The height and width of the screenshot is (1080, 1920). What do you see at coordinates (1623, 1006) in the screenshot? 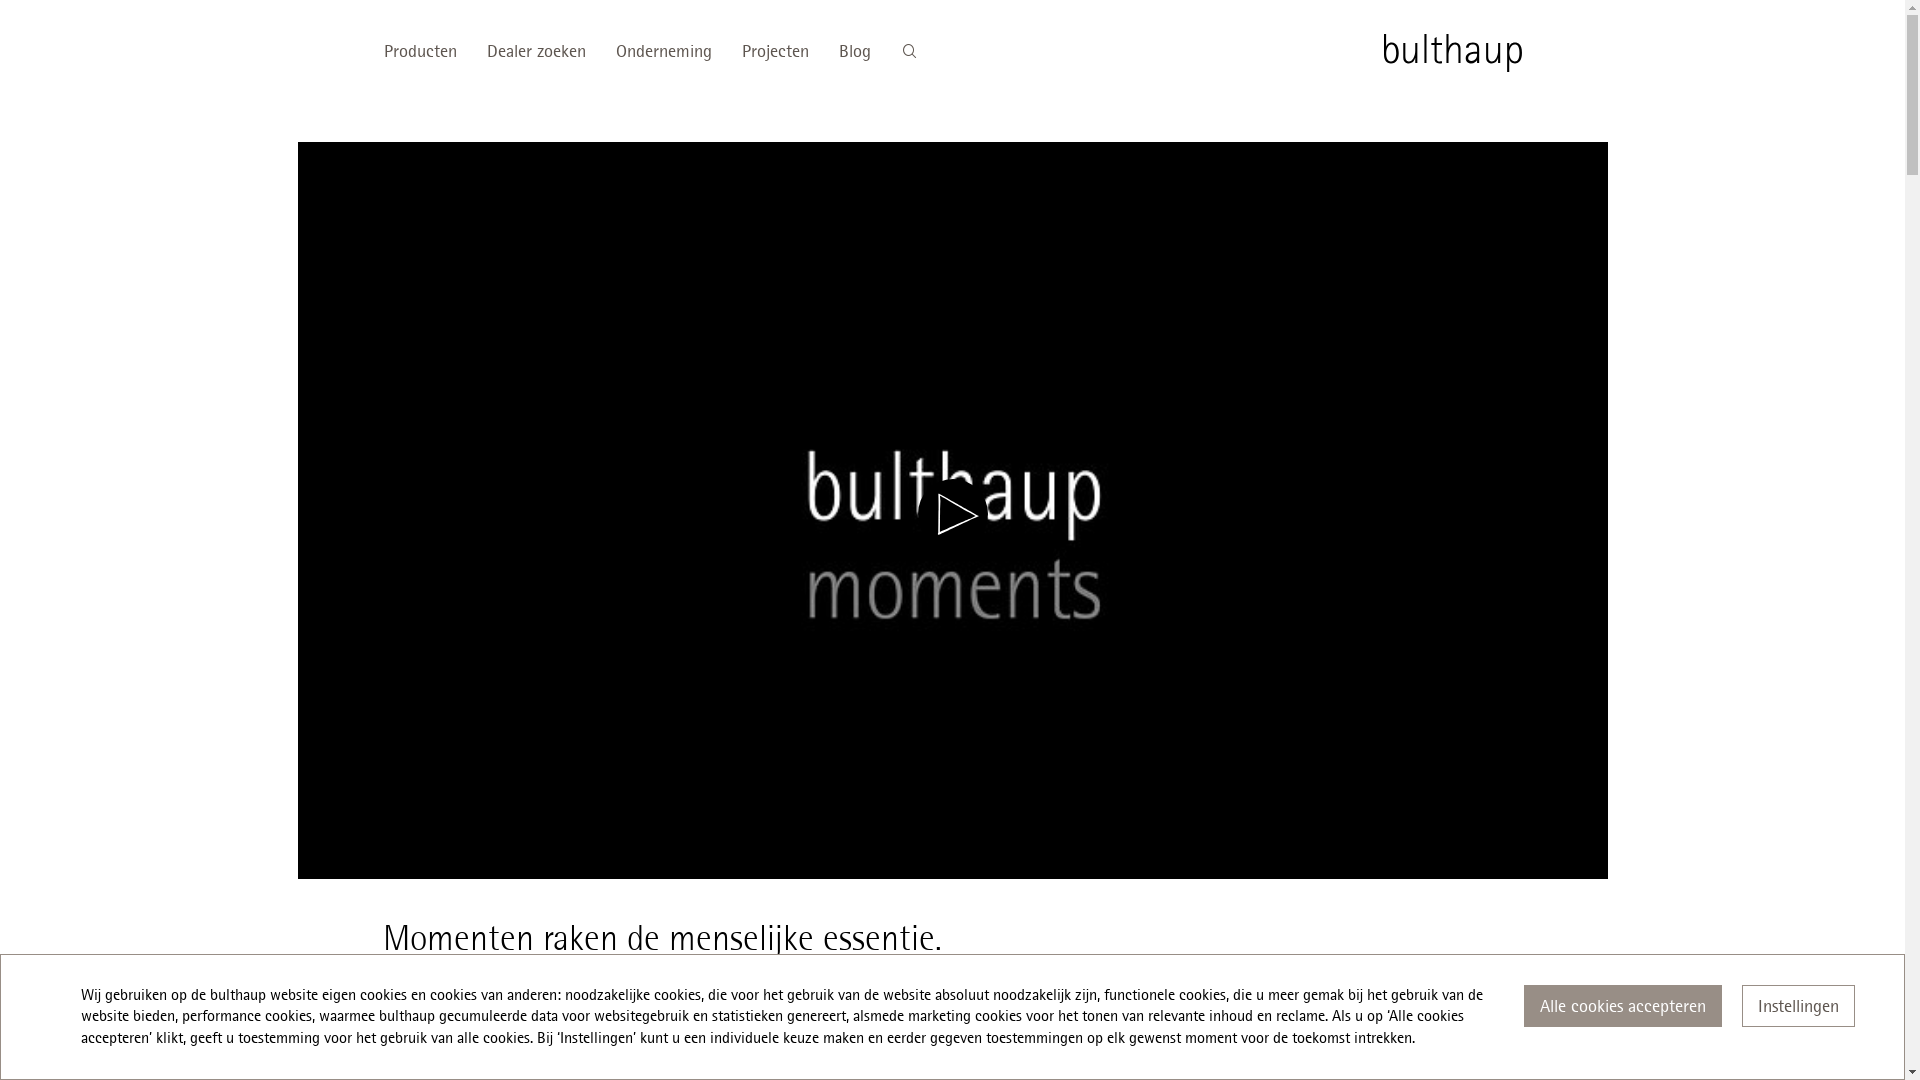
I see `Alle cookies accepteren` at bounding box center [1623, 1006].